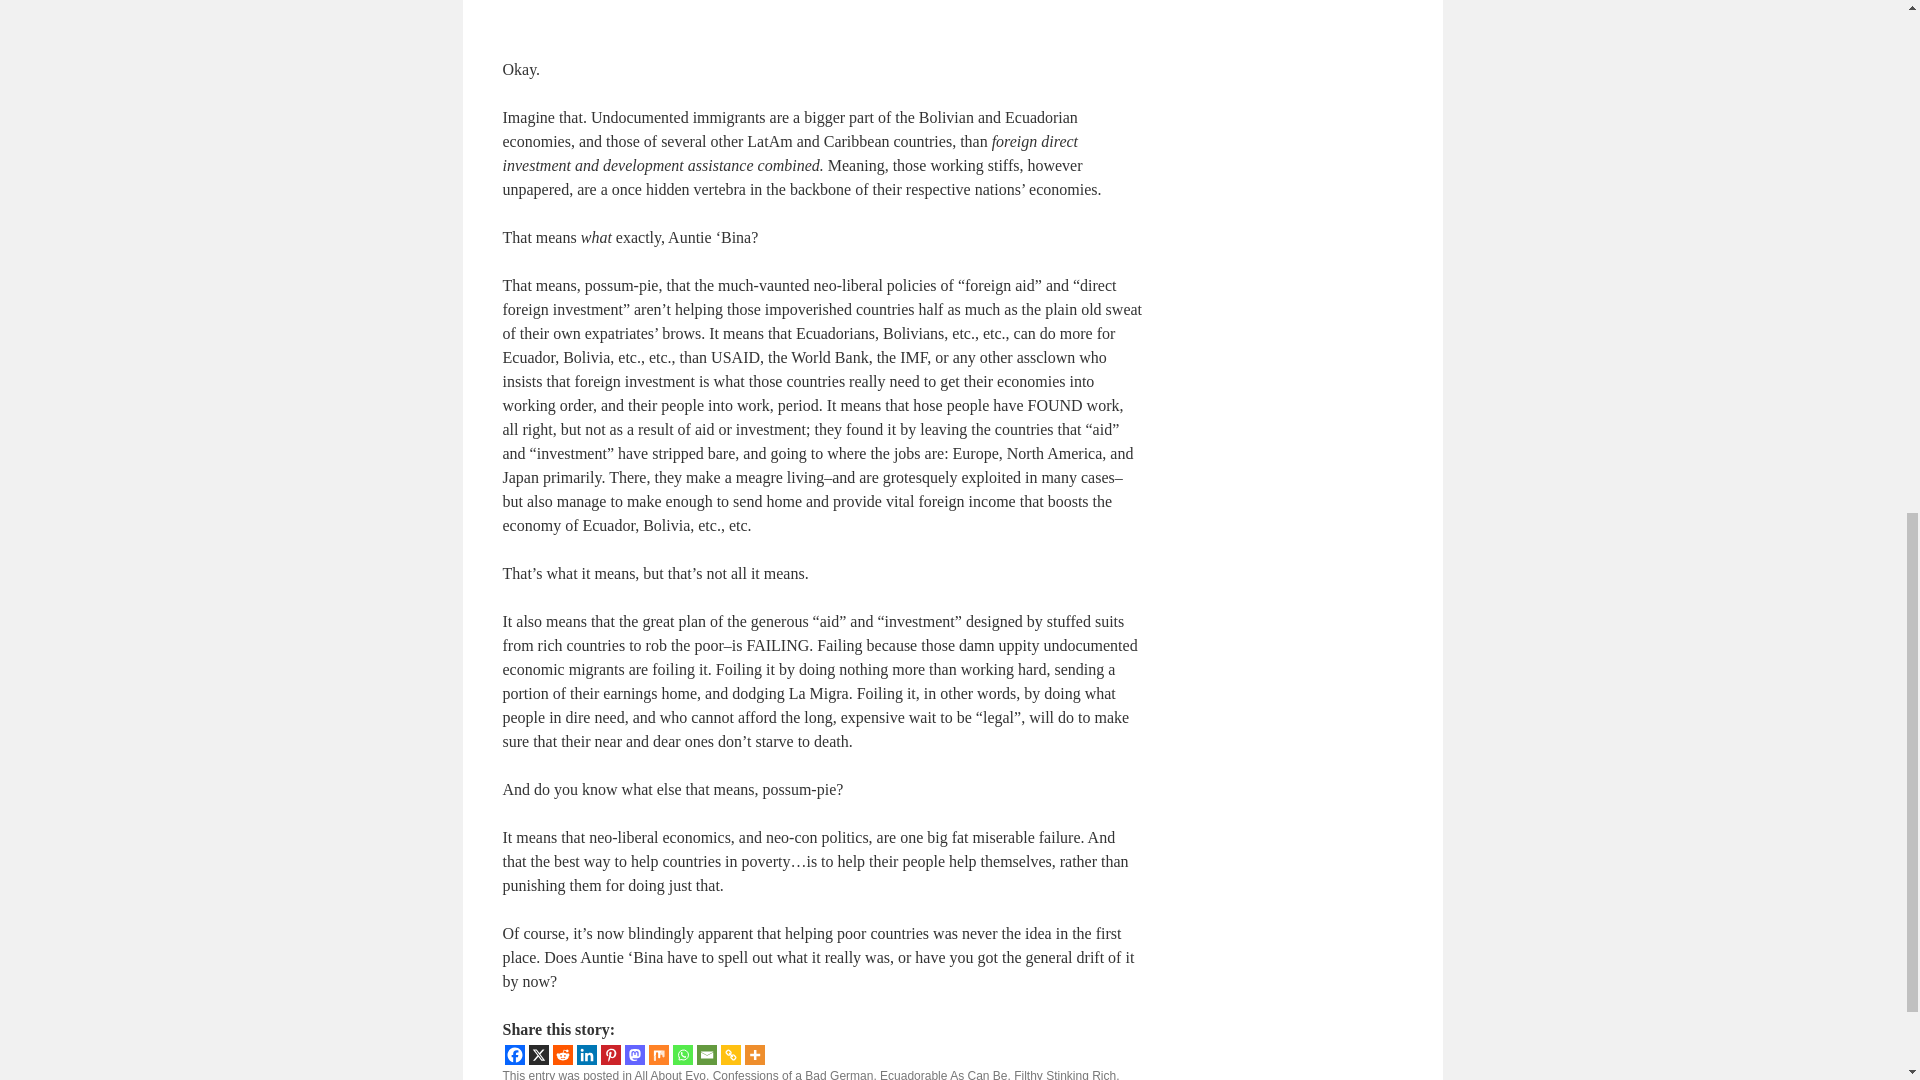 This screenshot has height=1080, width=1920. What do you see at coordinates (942, 1074) in the screenshot?
I see `Ecuadorable As Can Be` at bounding box center [942, 1074].